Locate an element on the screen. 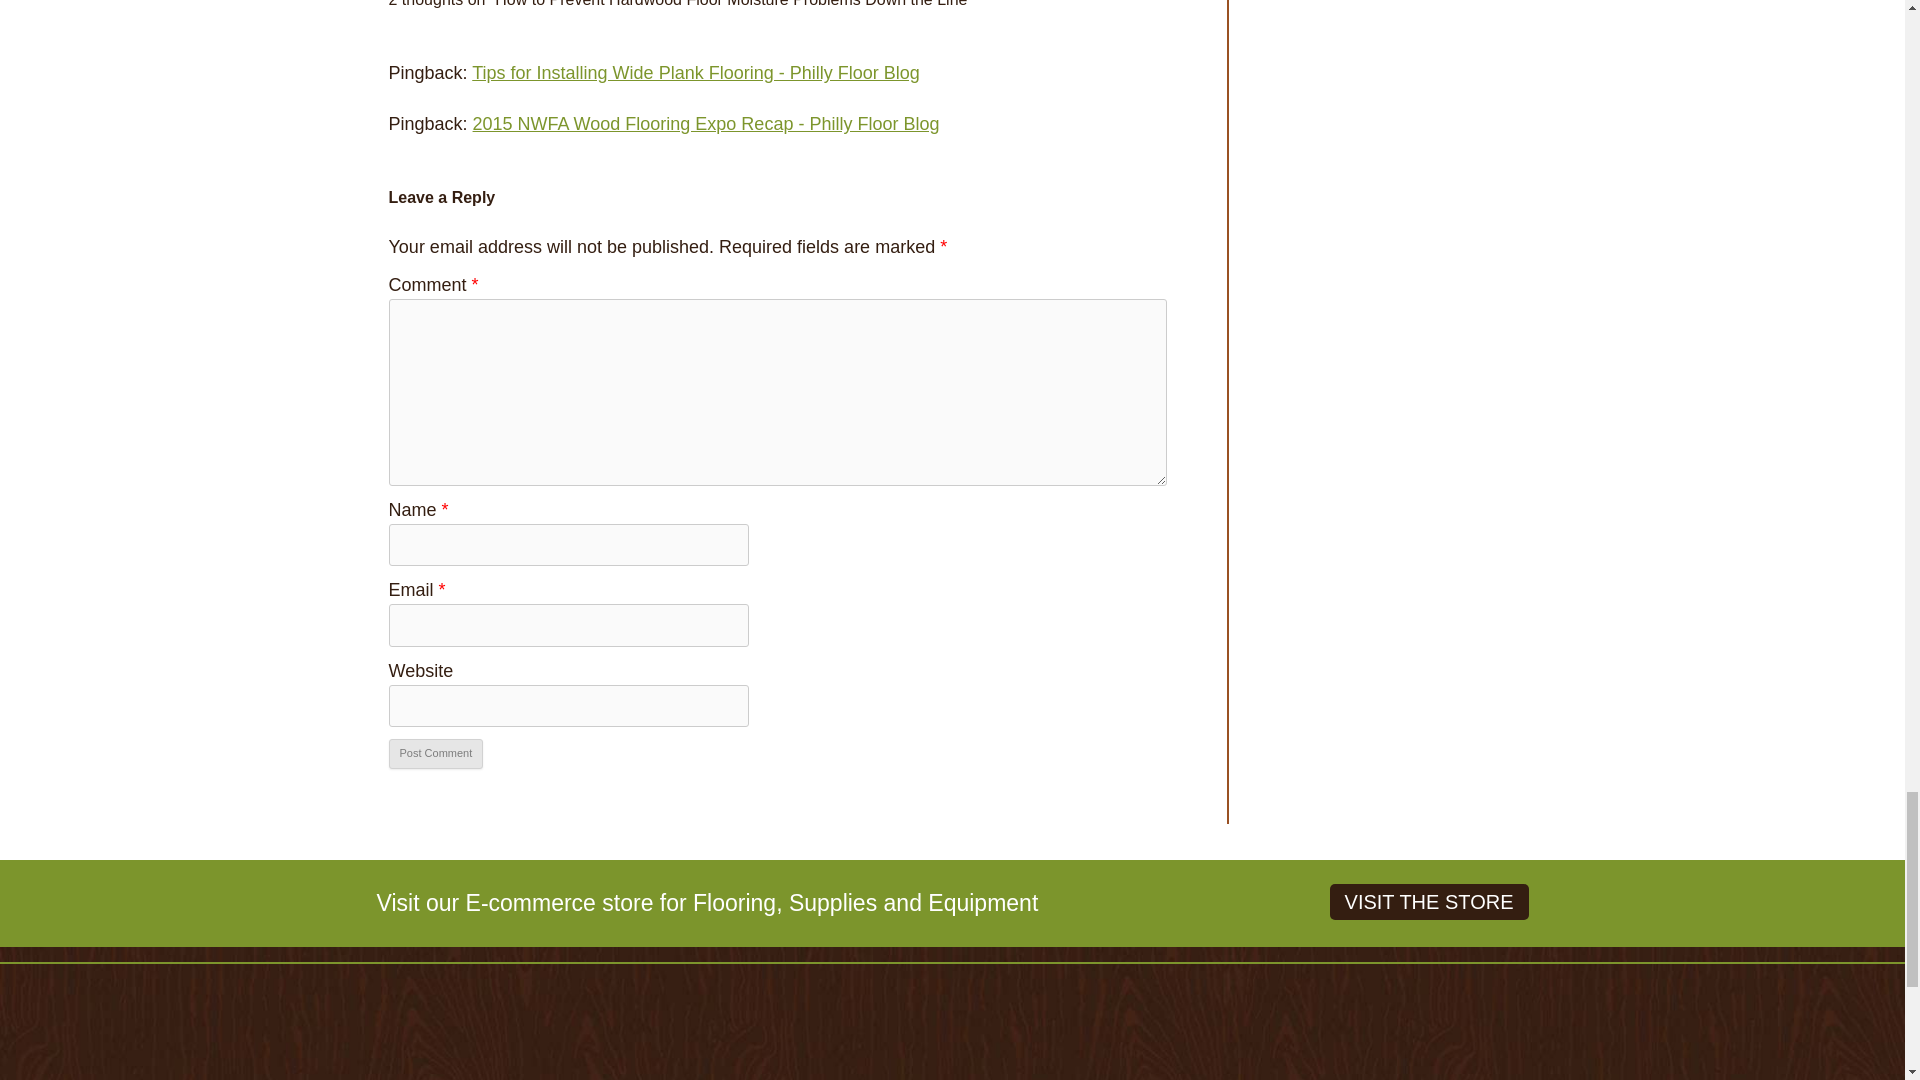 The width and height of the screenshot is (1920, 1080). Post Comment is located at coordinates (435, 753).